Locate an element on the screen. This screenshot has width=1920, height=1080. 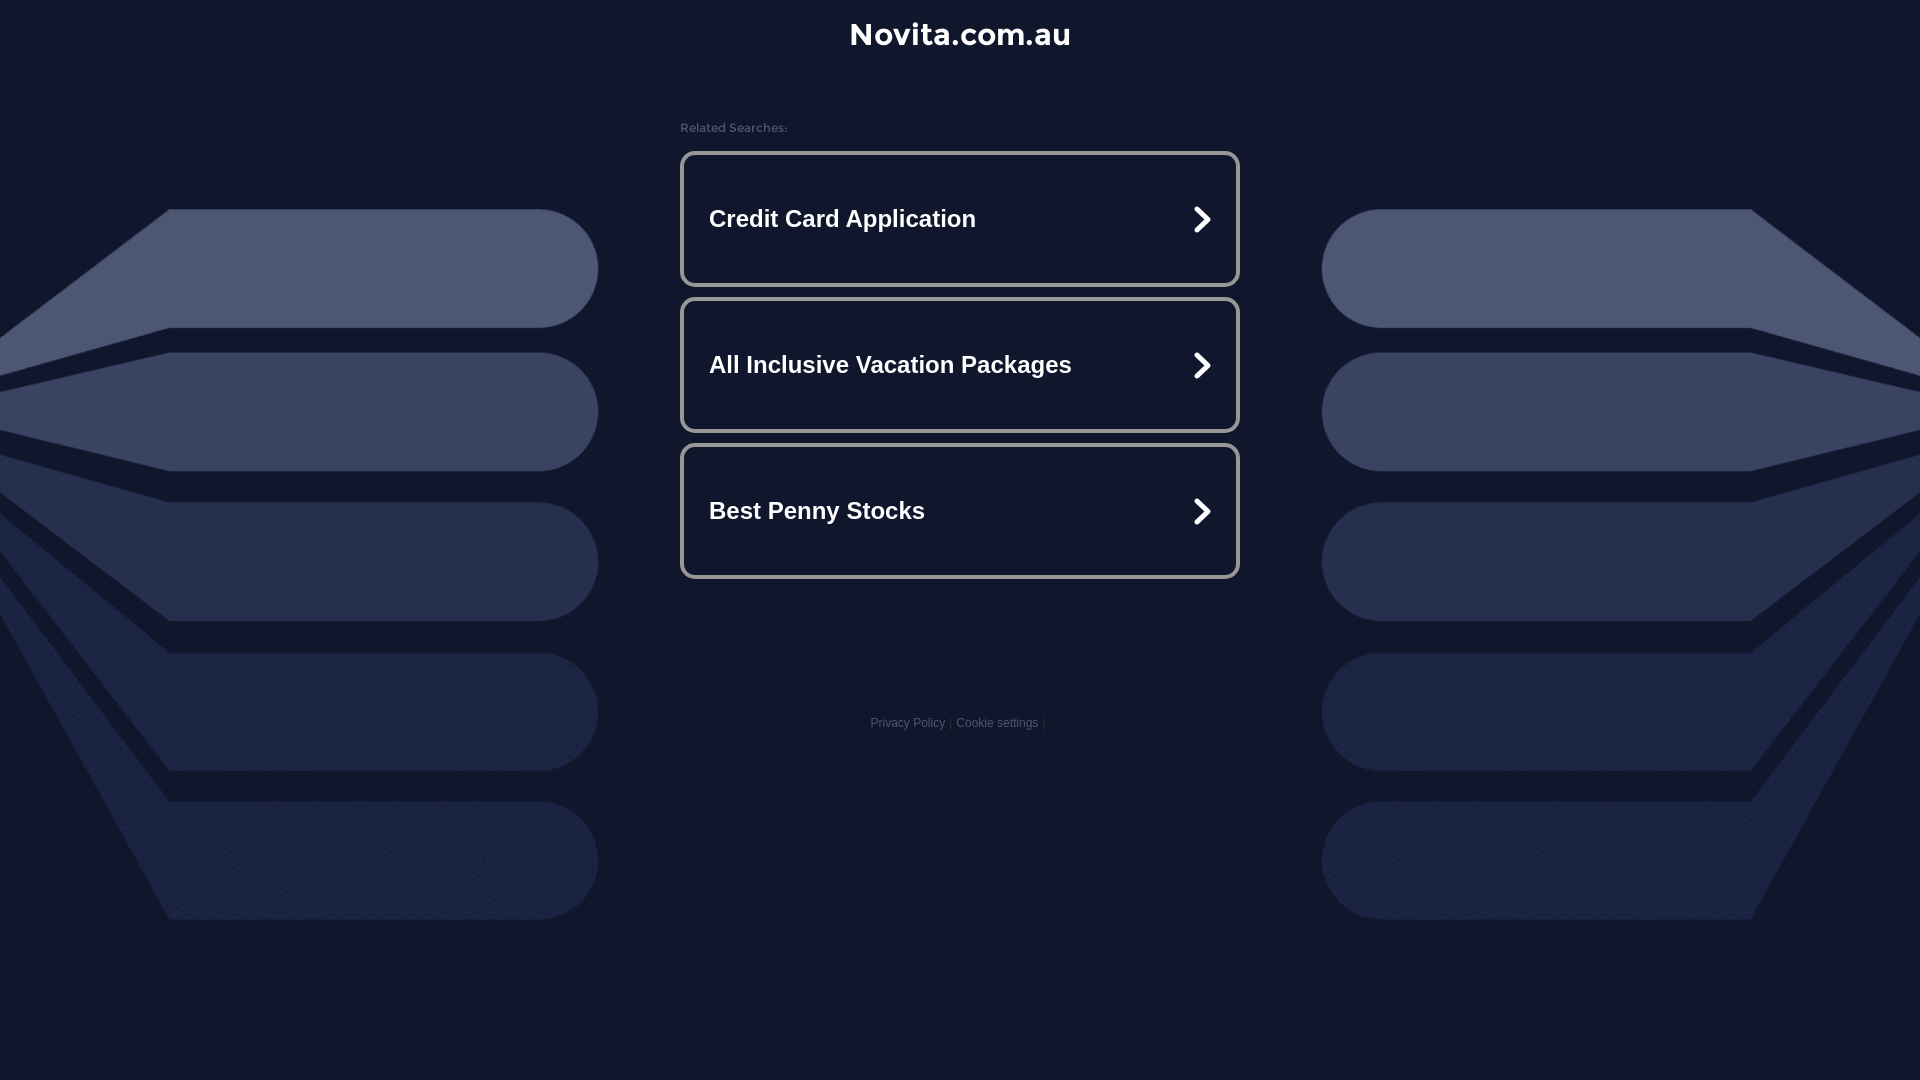
Best Penny Stocks is located at coordinates (960, 510).